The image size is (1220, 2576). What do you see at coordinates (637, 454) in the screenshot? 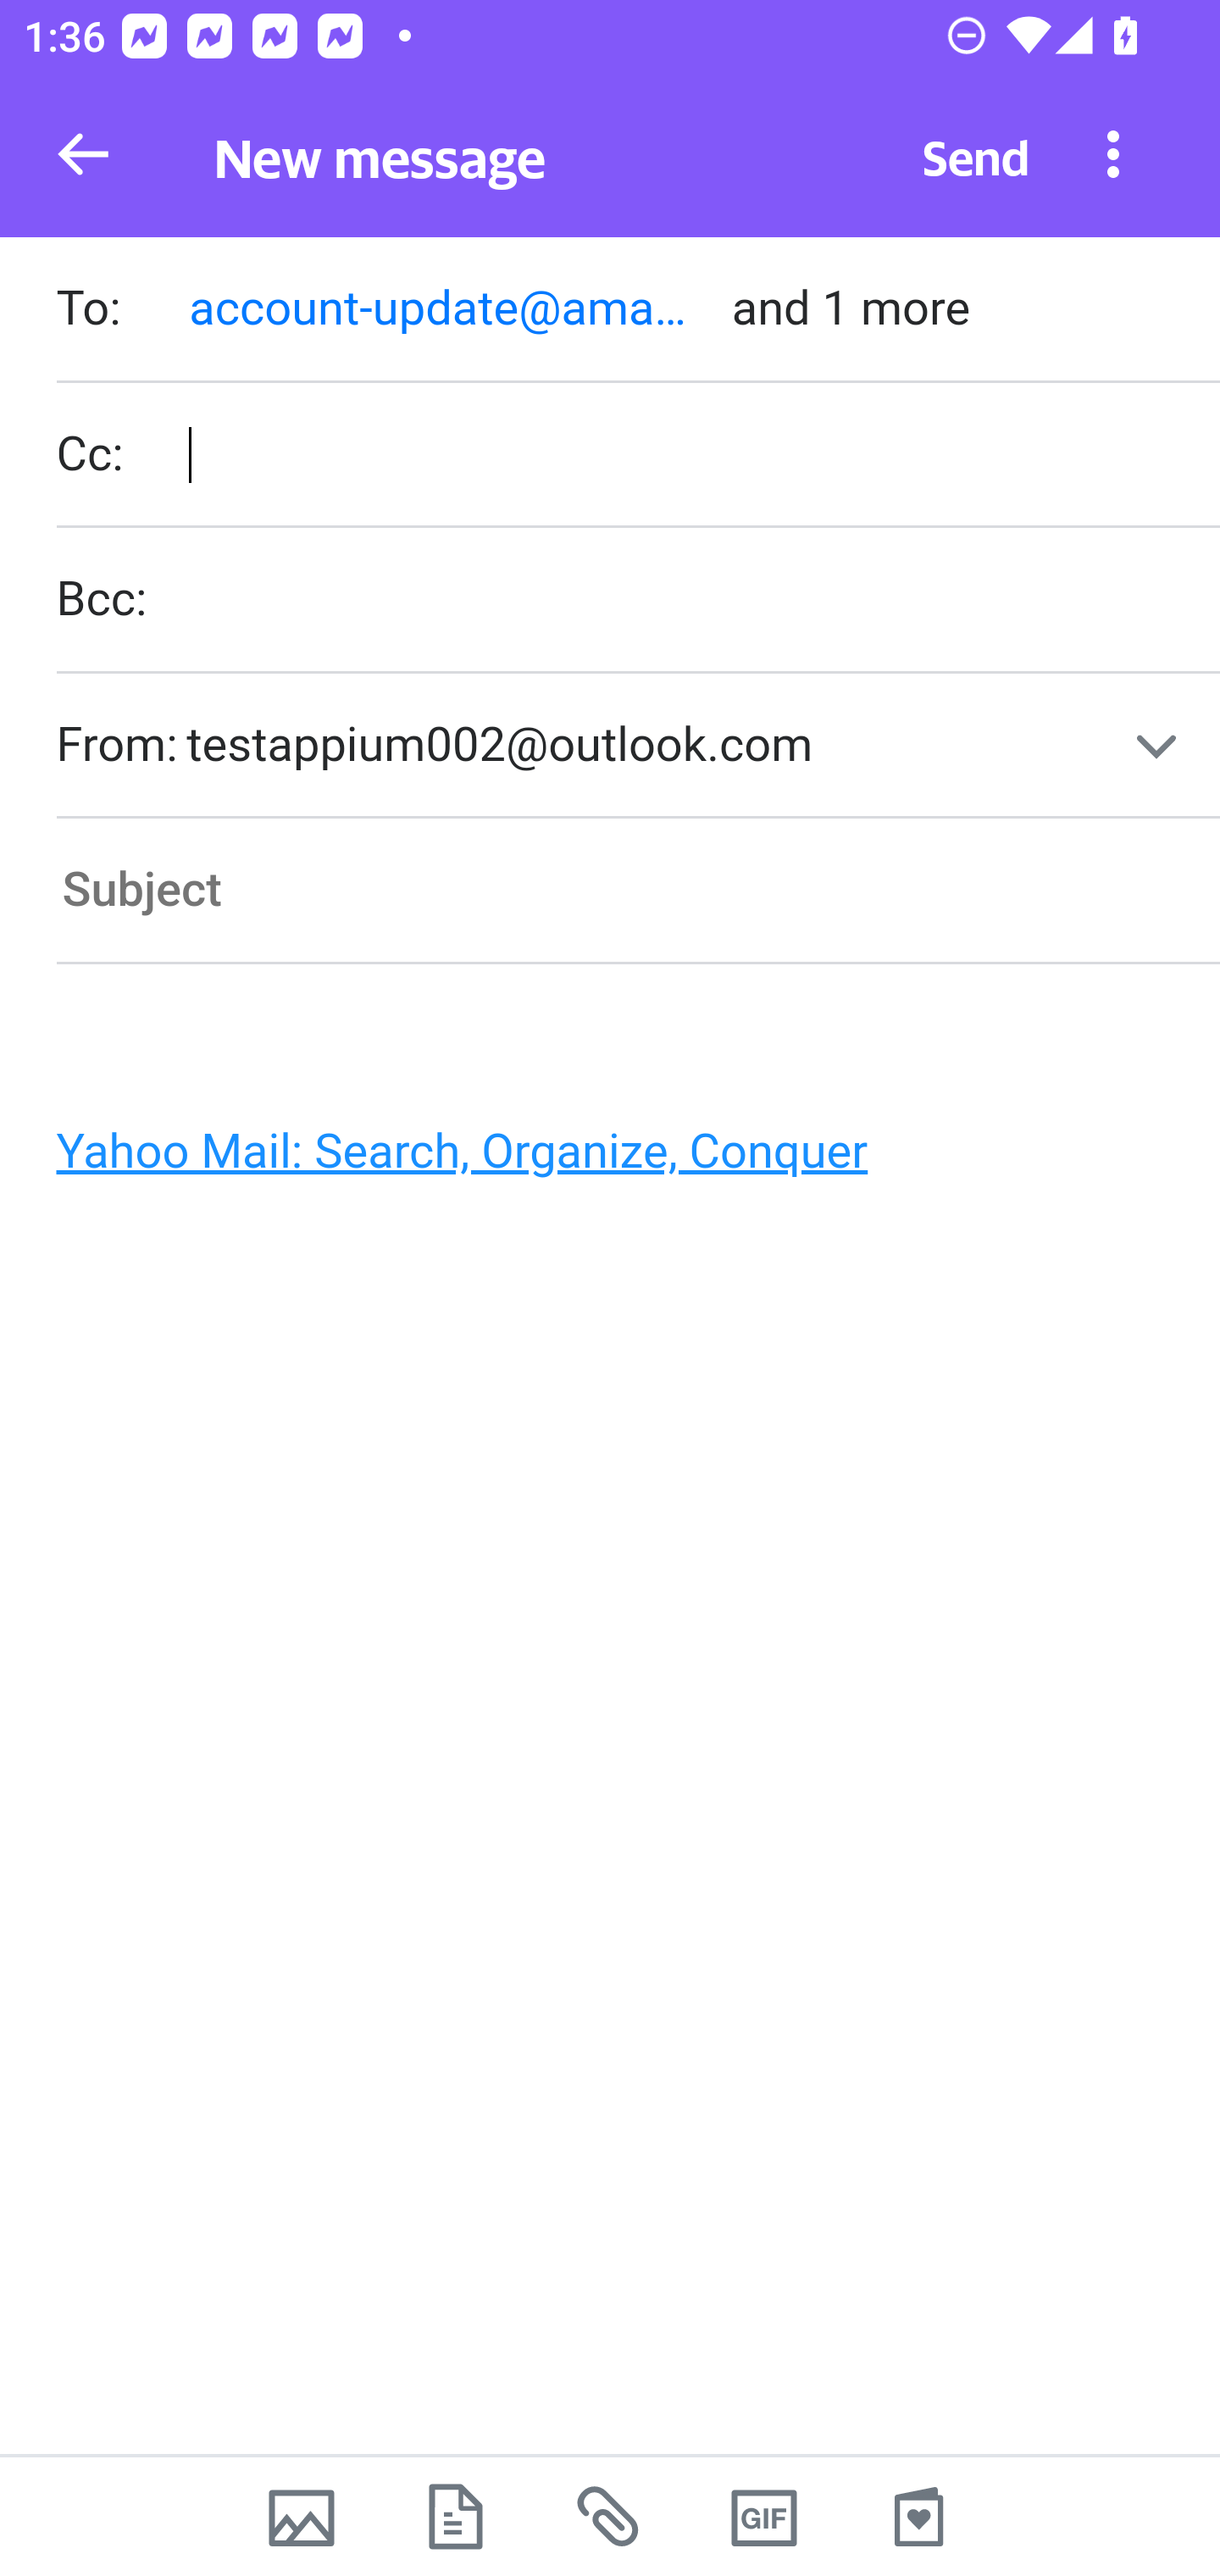
I see `Cc:` at bounding box center [637, 454].